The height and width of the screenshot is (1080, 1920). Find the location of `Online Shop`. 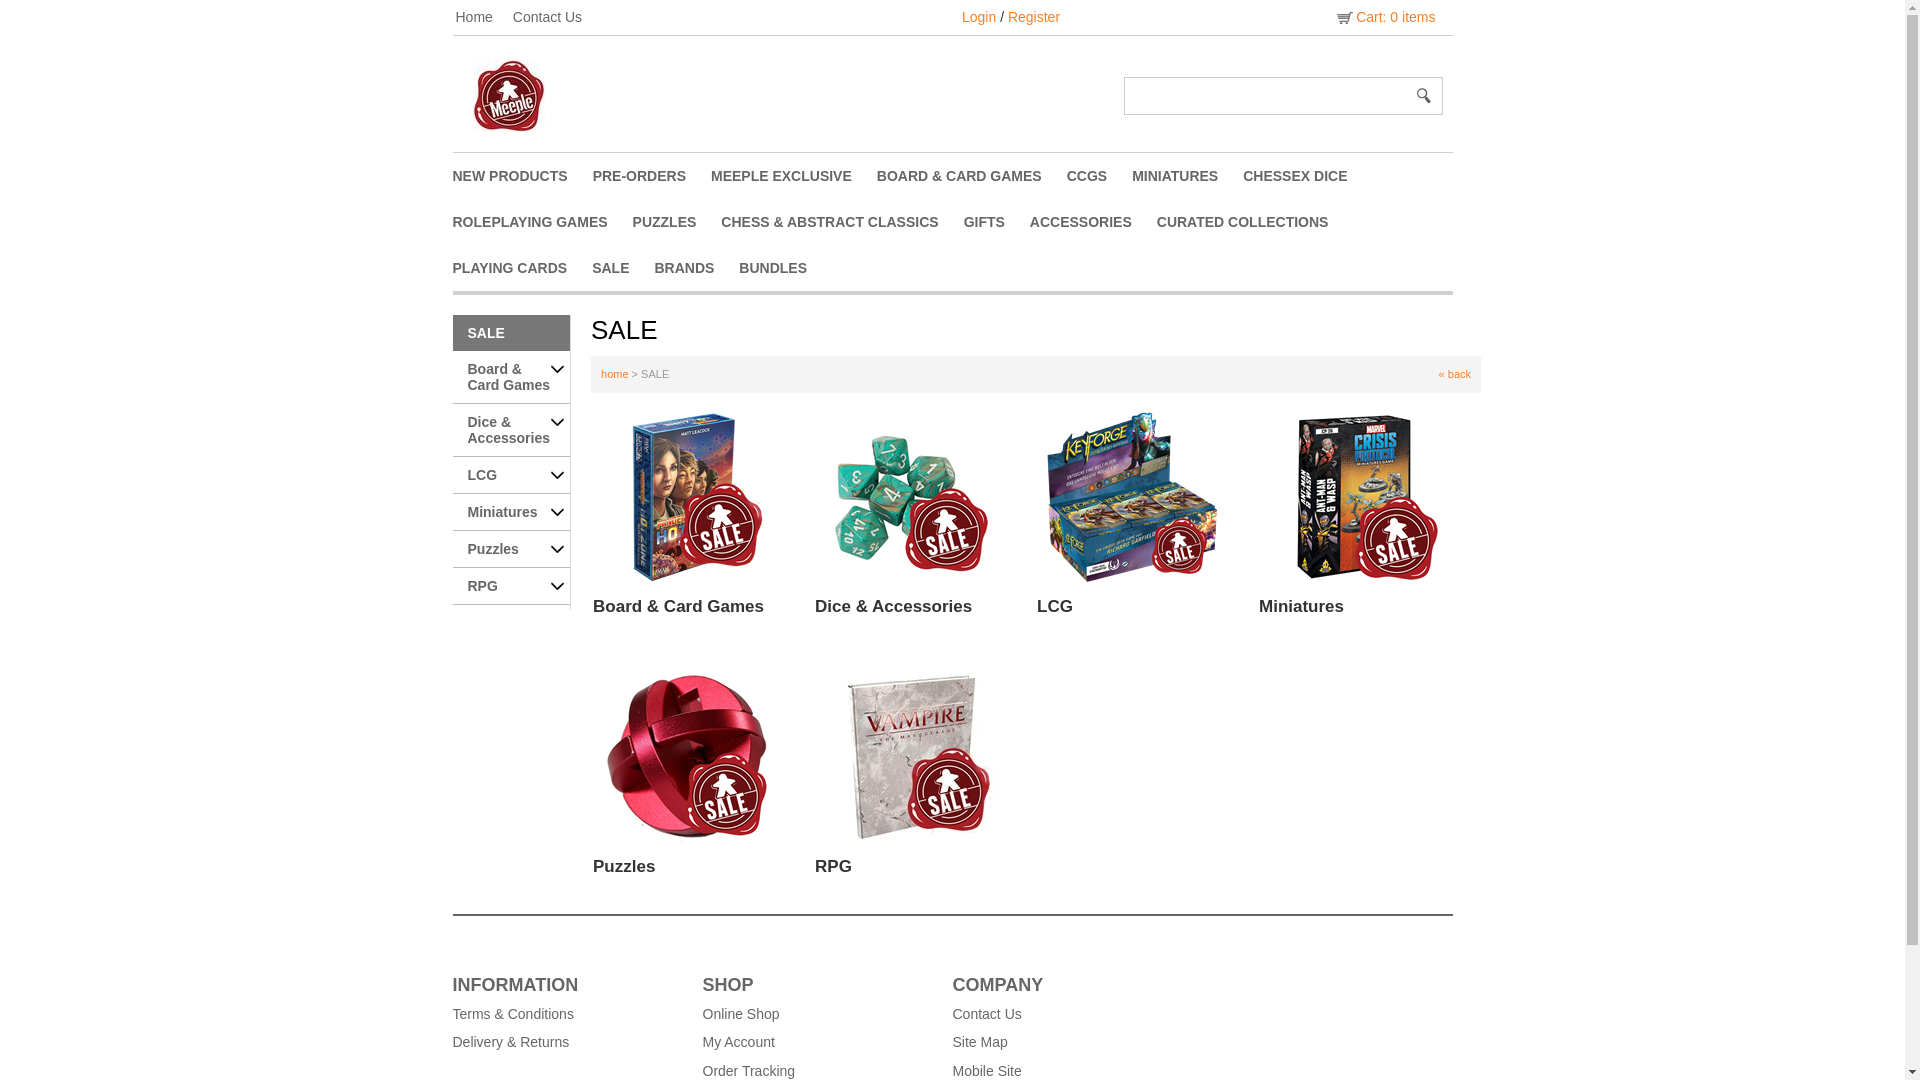

Online Shop is located at coordinates (817, 1014).